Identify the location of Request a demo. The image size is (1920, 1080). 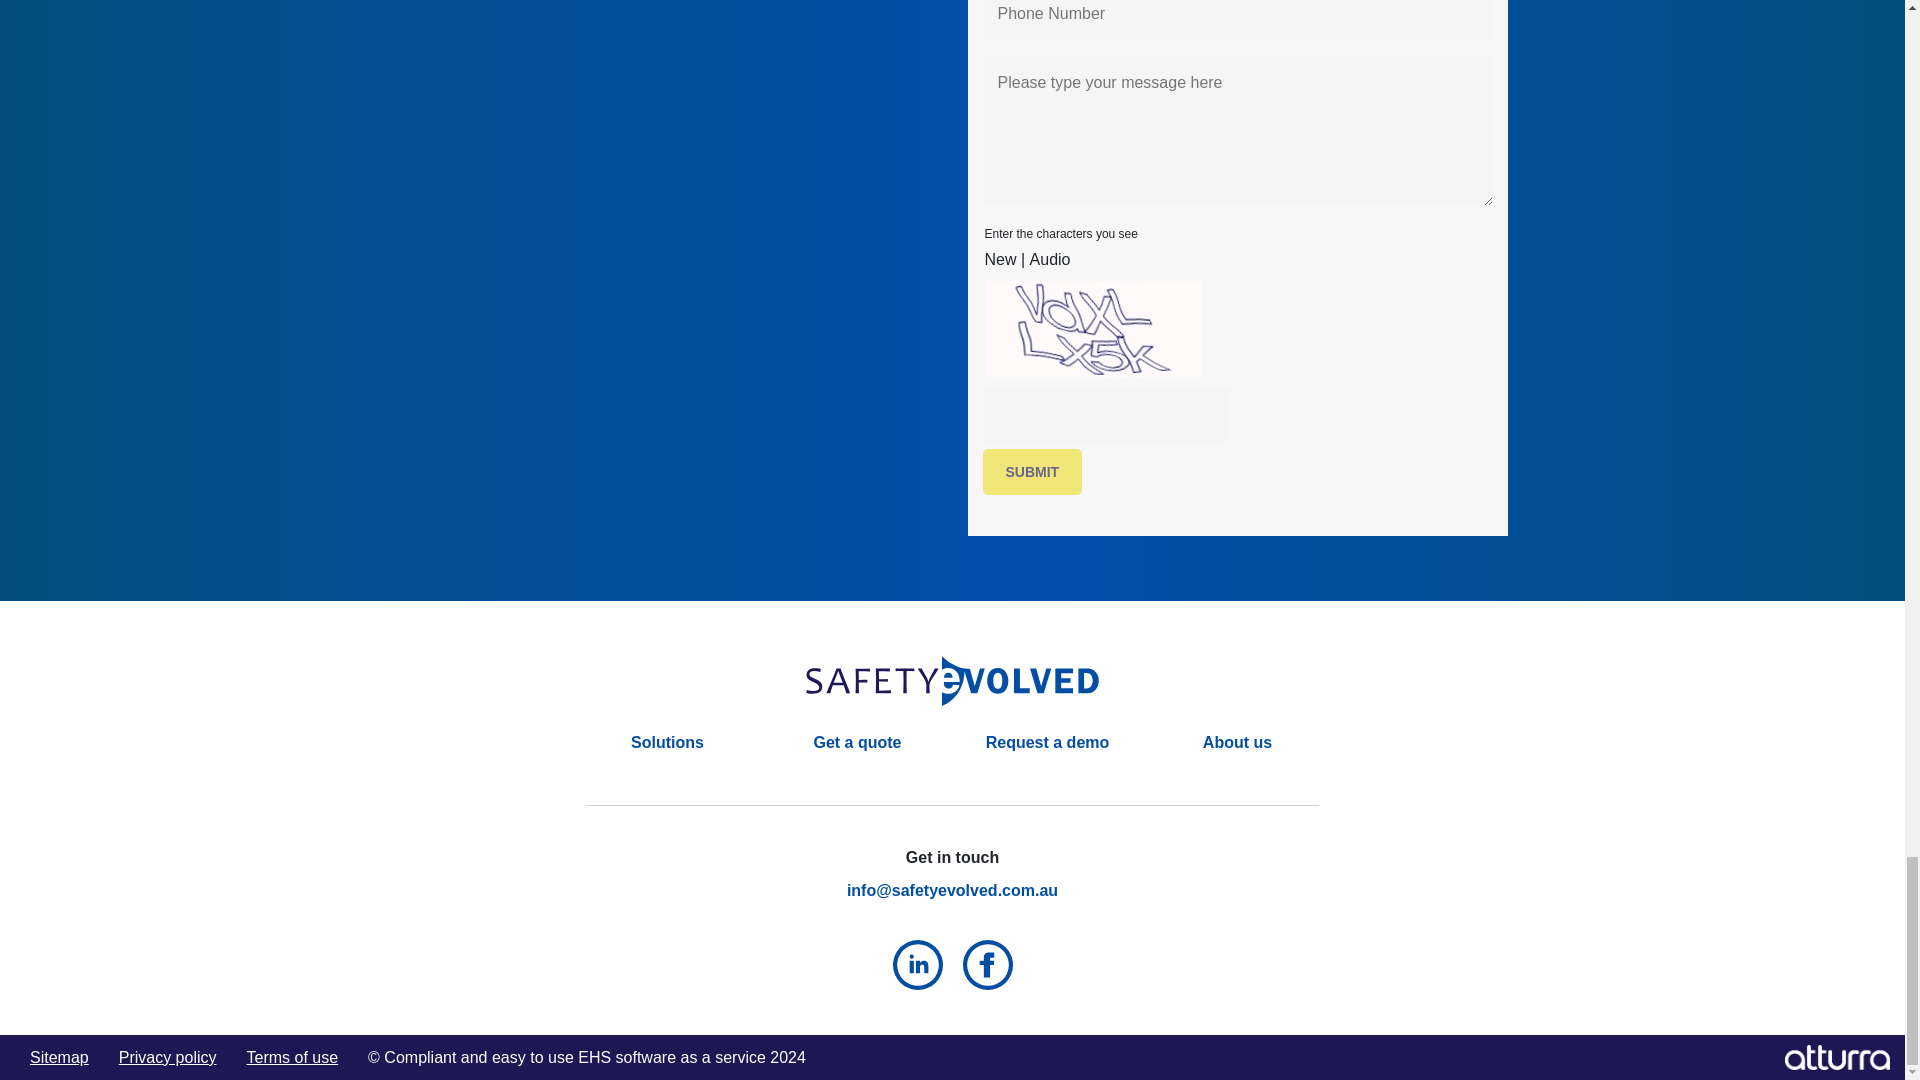
(1048, 742).